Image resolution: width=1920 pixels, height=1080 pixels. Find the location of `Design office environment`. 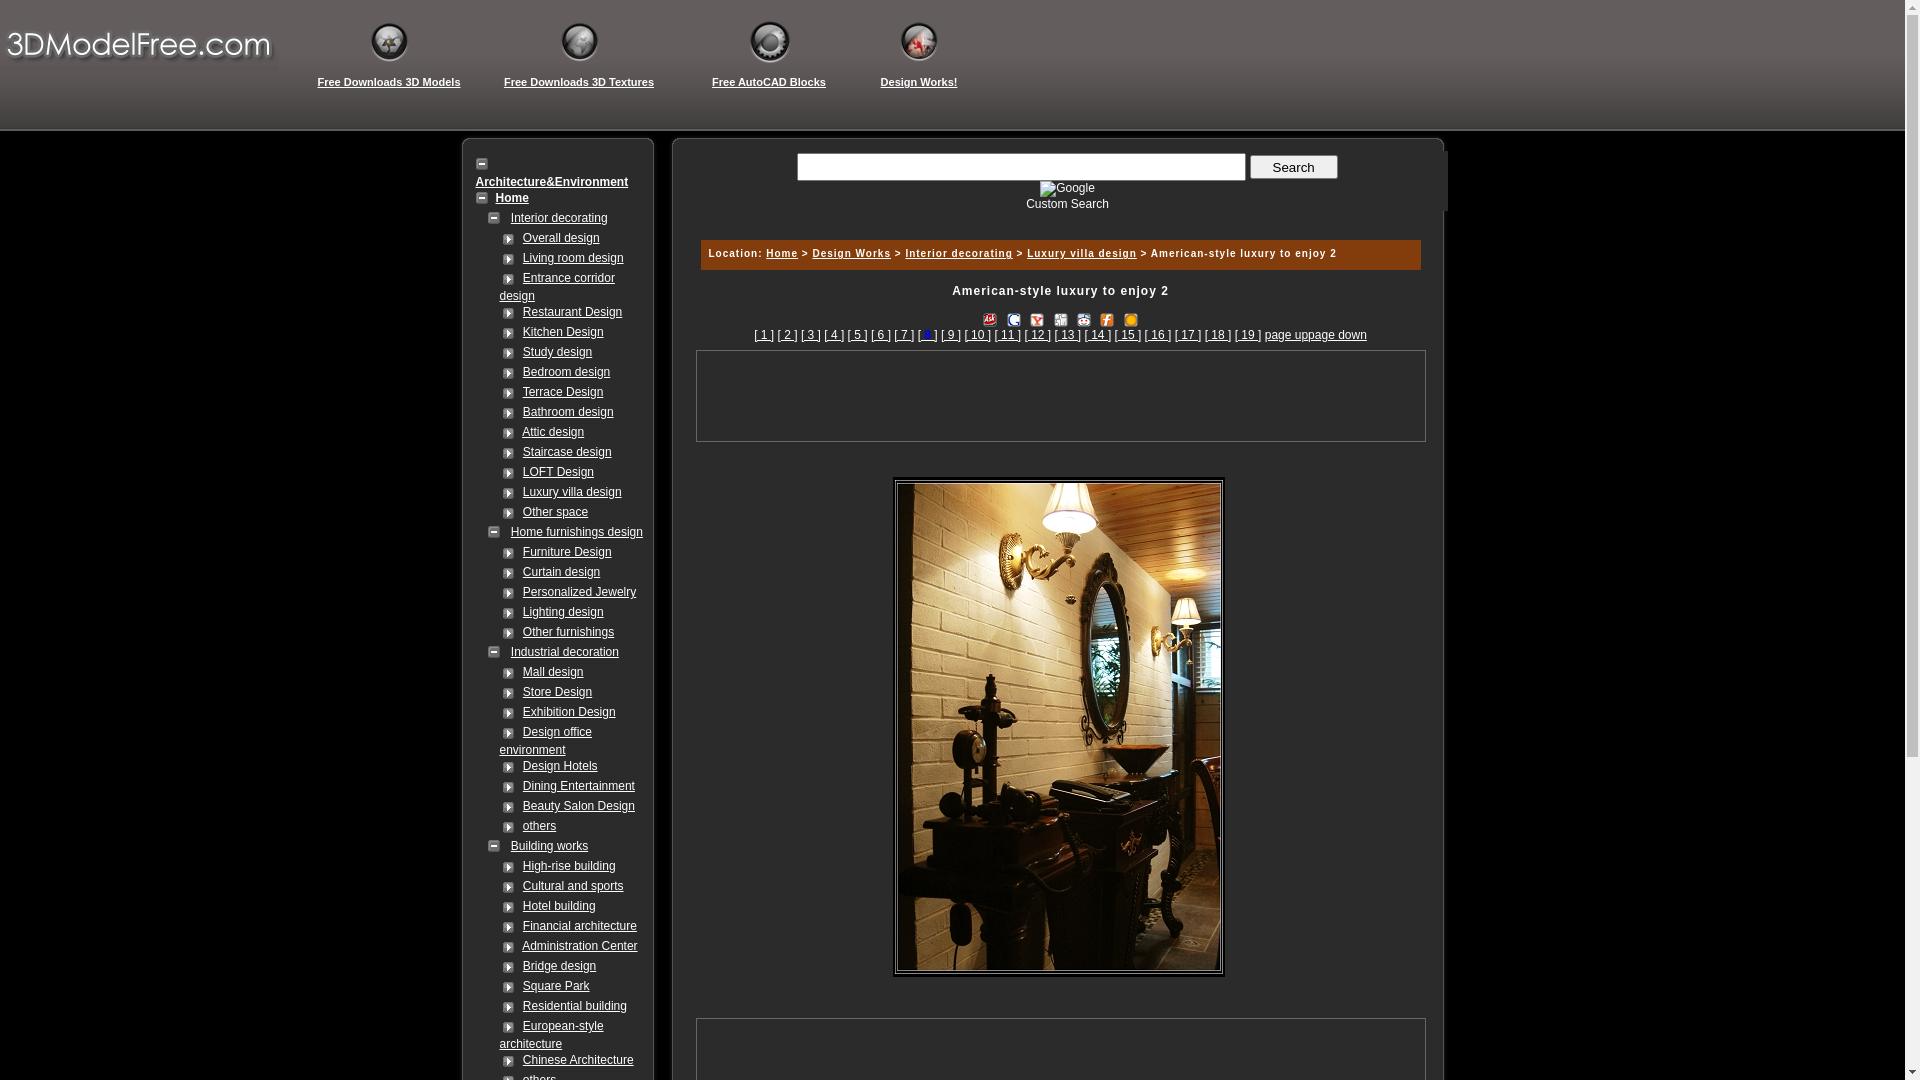

Design office environment is located at coordinates (546, 741).